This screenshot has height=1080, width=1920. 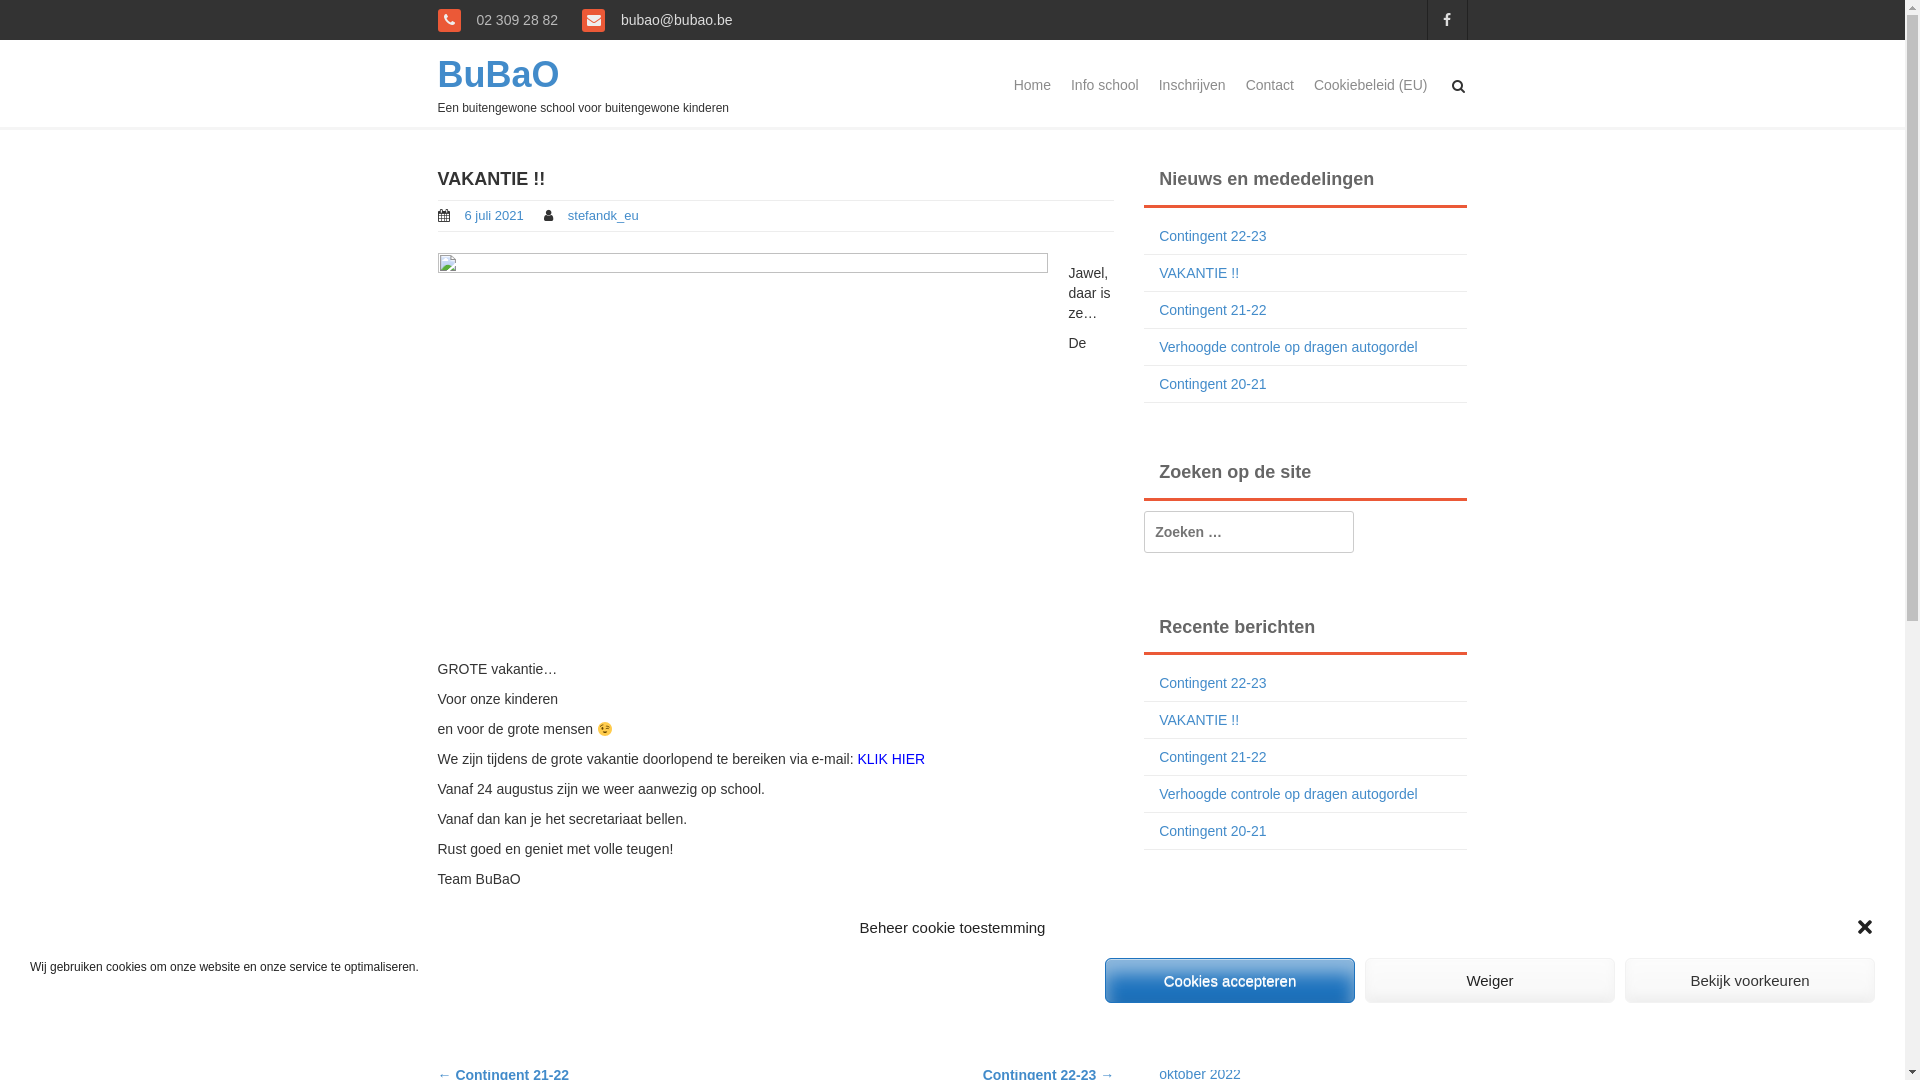 I want to click on Contingent 21-22, so click(x=1212, y=310).